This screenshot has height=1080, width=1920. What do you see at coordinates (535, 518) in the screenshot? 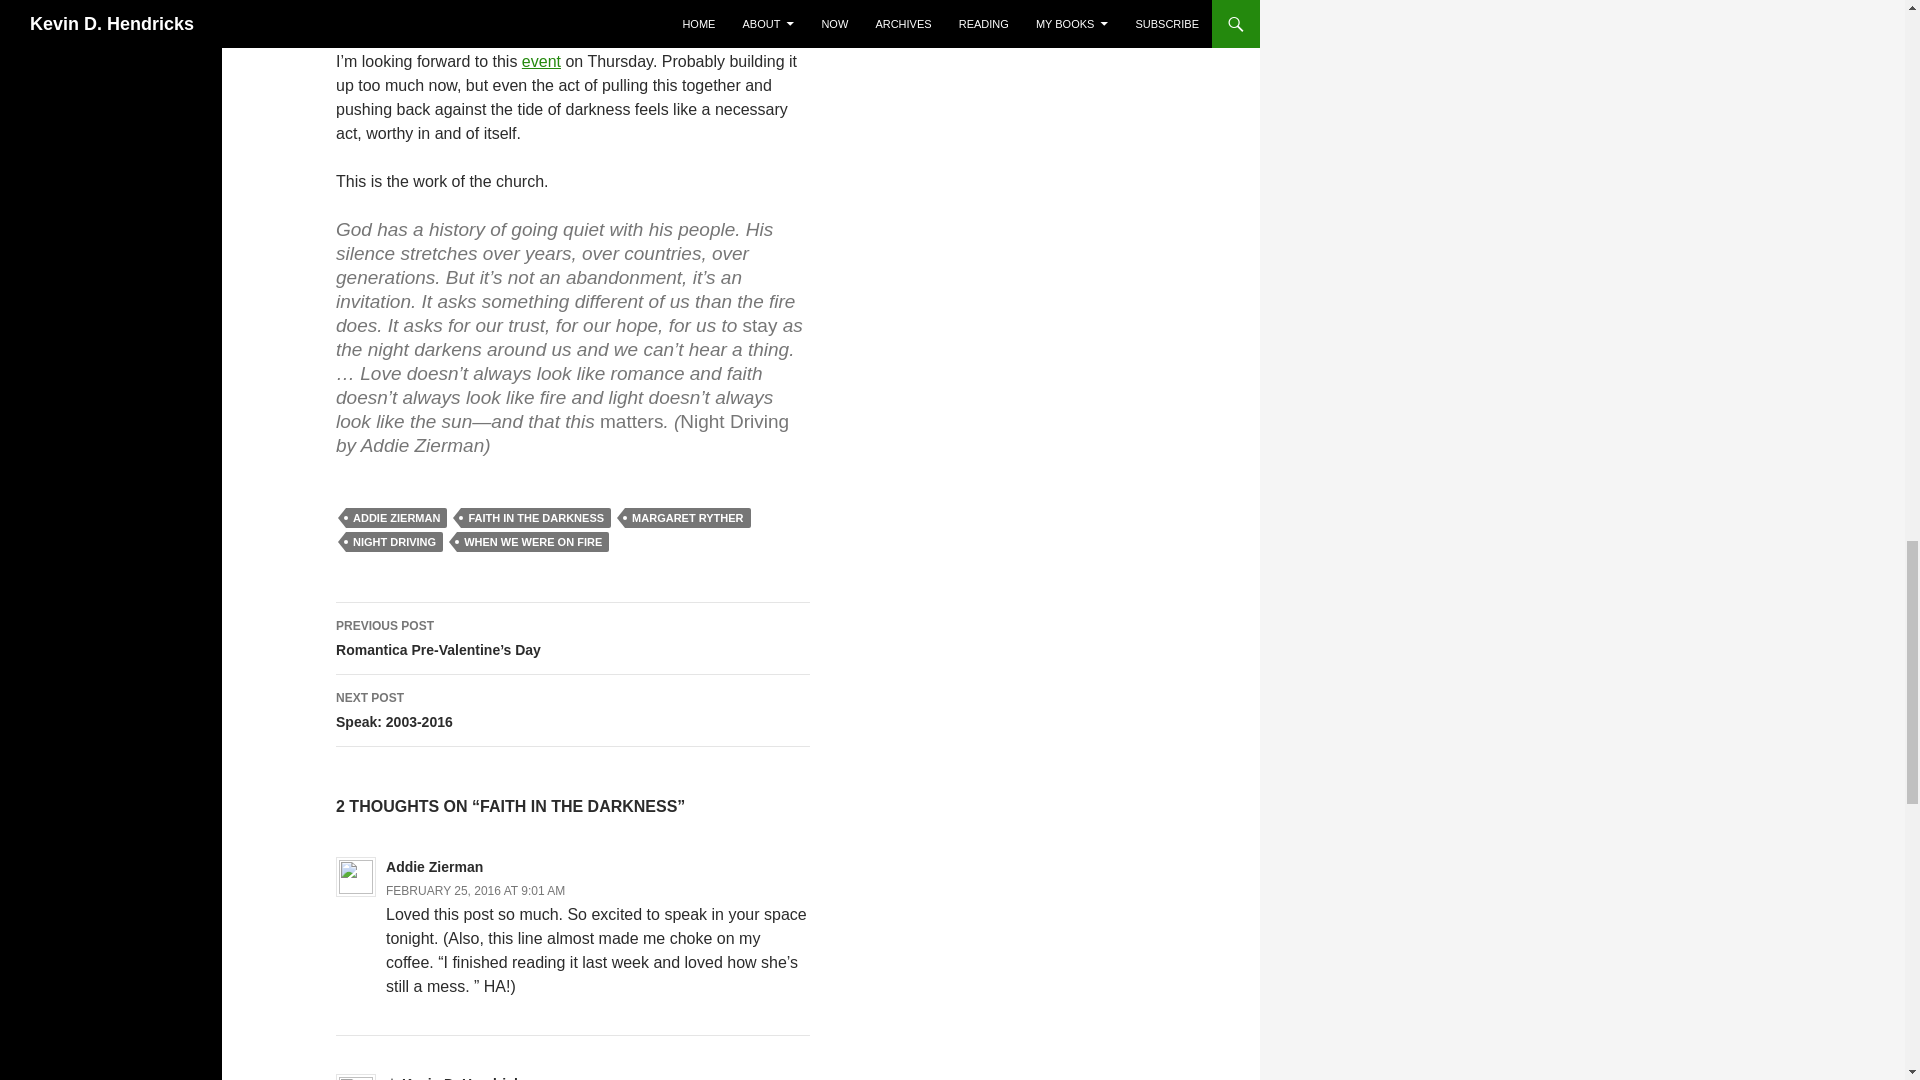
I see `FAITH IN THE DARKNESS` at bounding box center [535, 518].